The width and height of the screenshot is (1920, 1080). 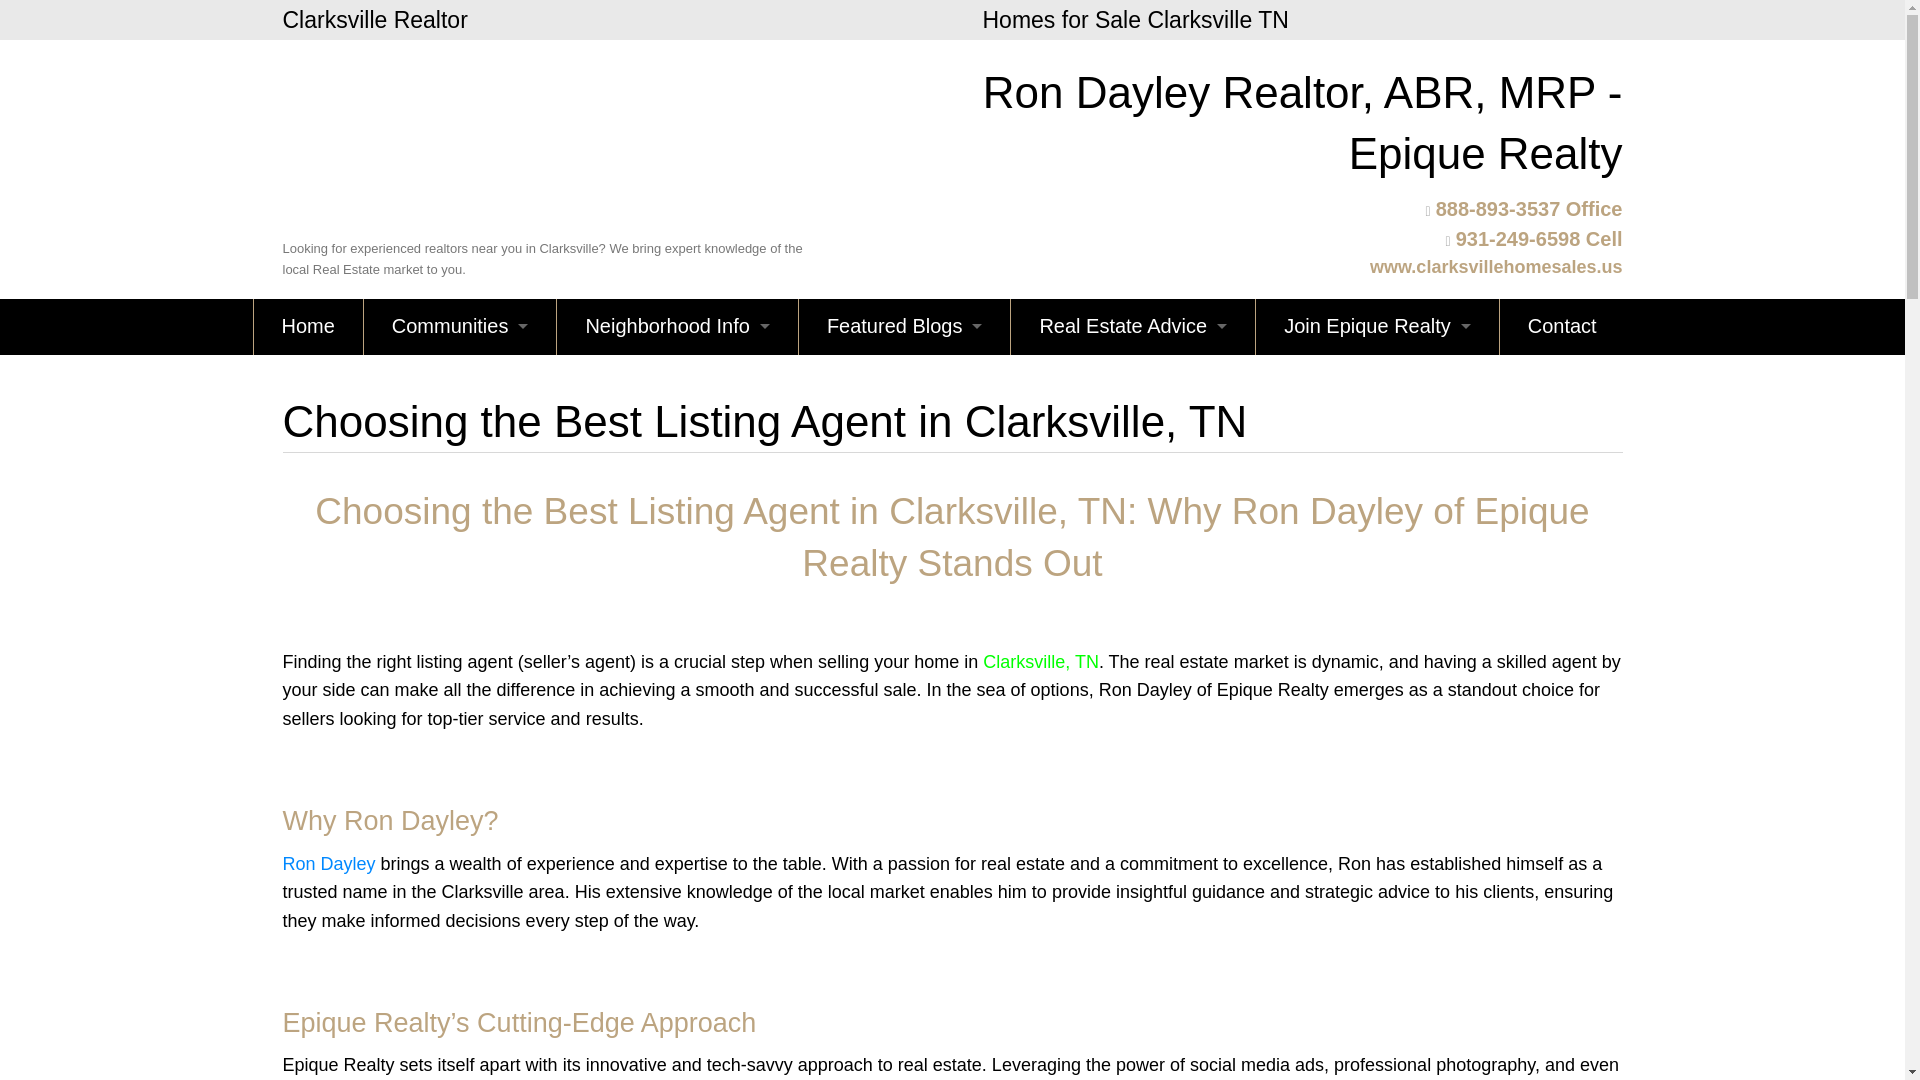 I want to click on Cedar Springs, so click(x=460, y=942).